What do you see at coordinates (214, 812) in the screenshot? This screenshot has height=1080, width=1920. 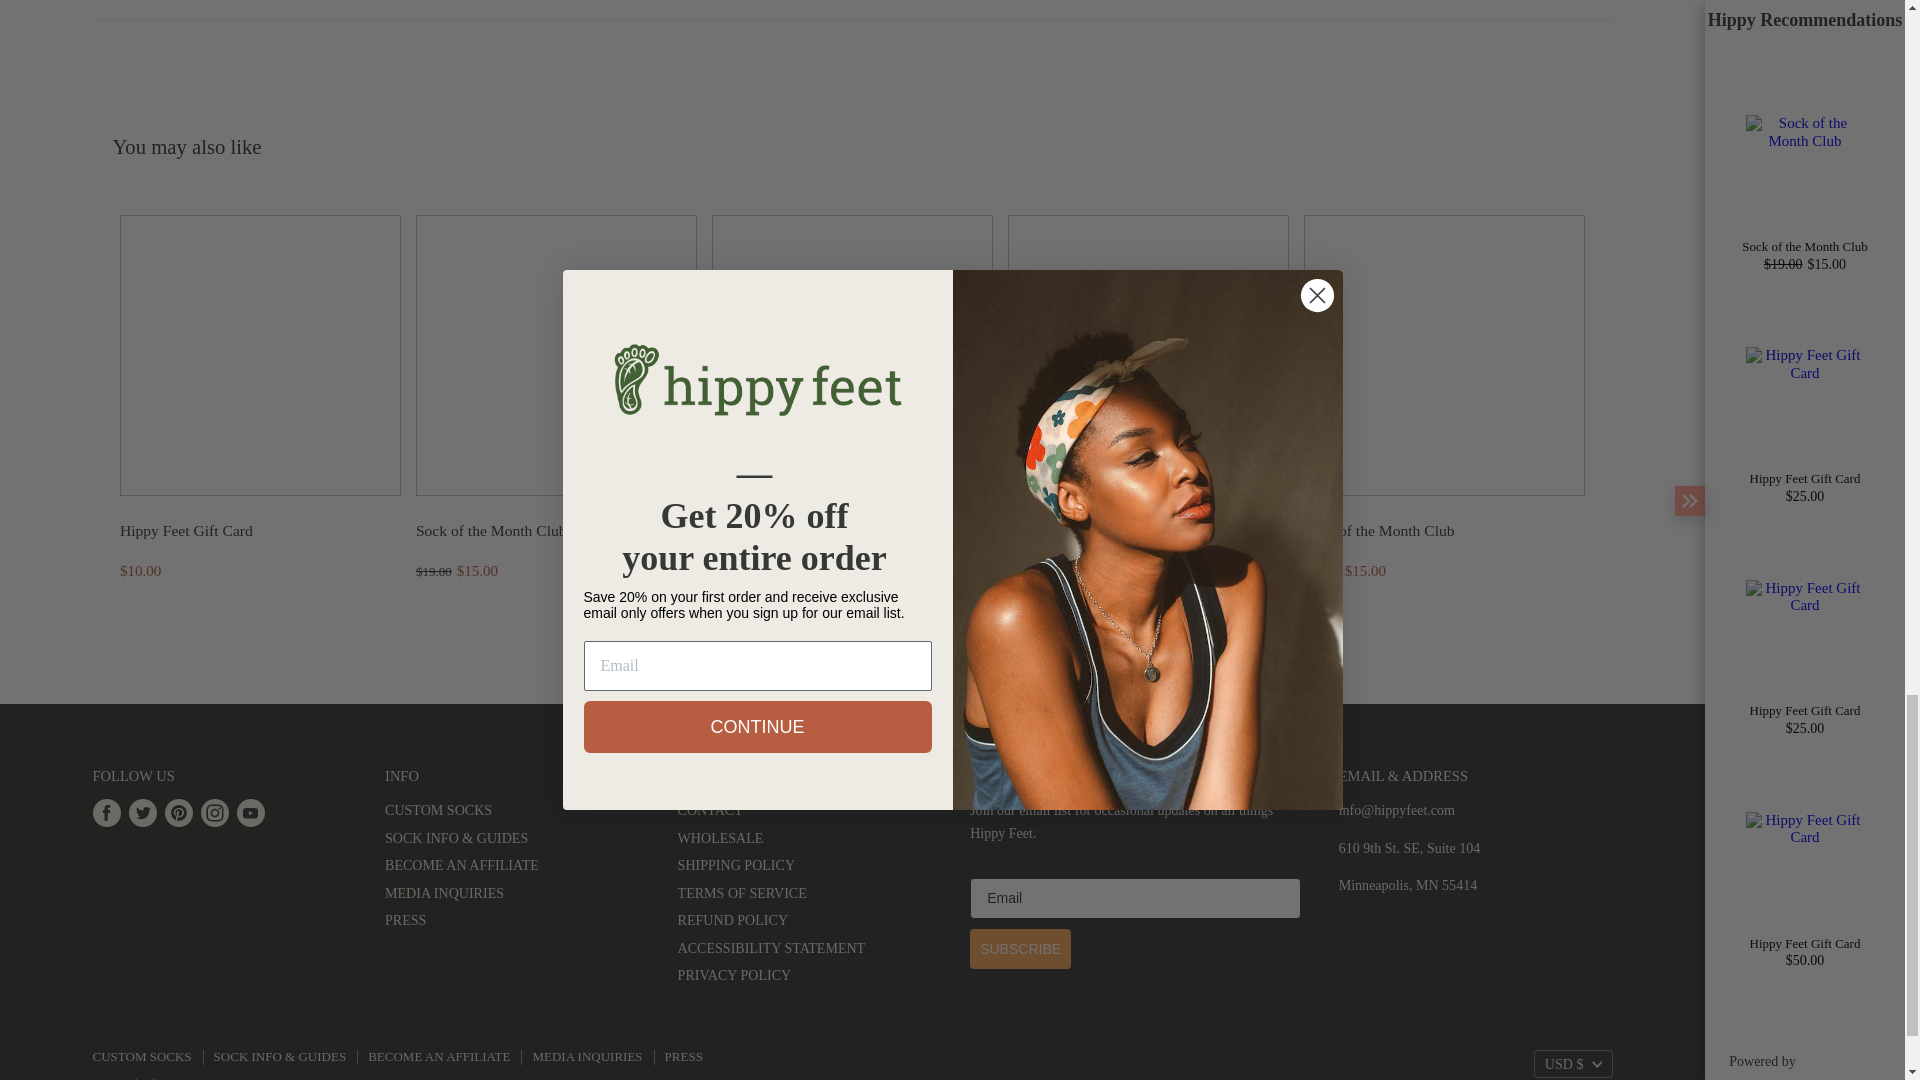 I see `Instagram` at bounding box center [214, 812].